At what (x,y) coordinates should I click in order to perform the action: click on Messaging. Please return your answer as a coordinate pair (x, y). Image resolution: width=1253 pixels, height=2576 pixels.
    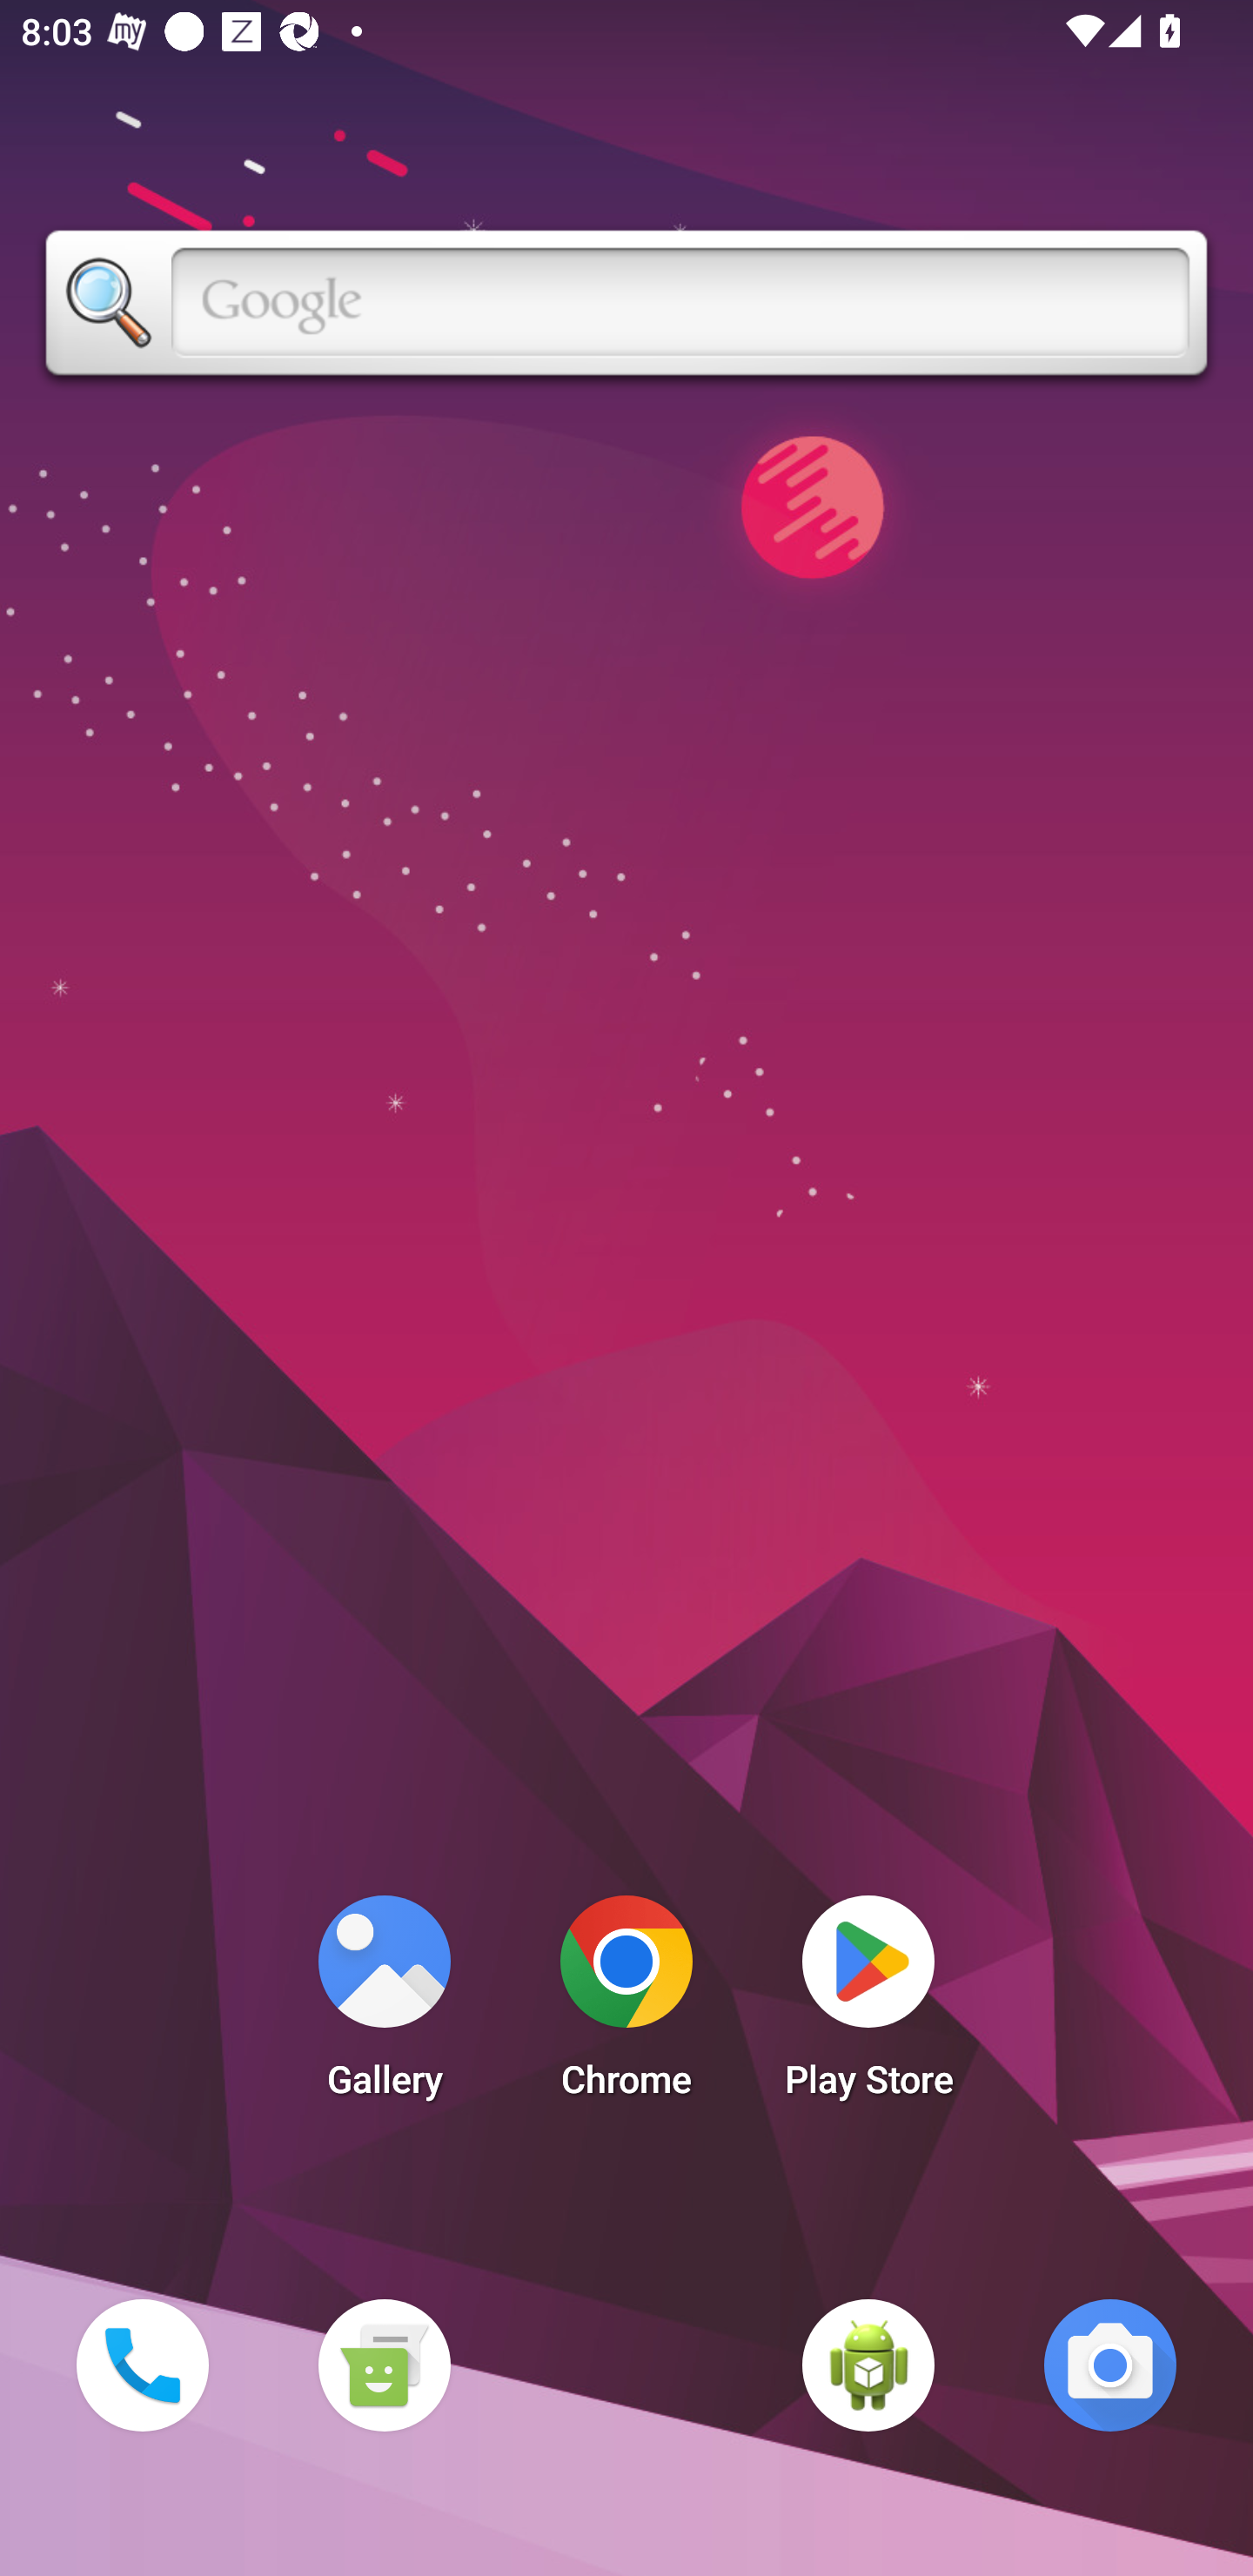
    Looking at the image, I should click on (384, 2365).